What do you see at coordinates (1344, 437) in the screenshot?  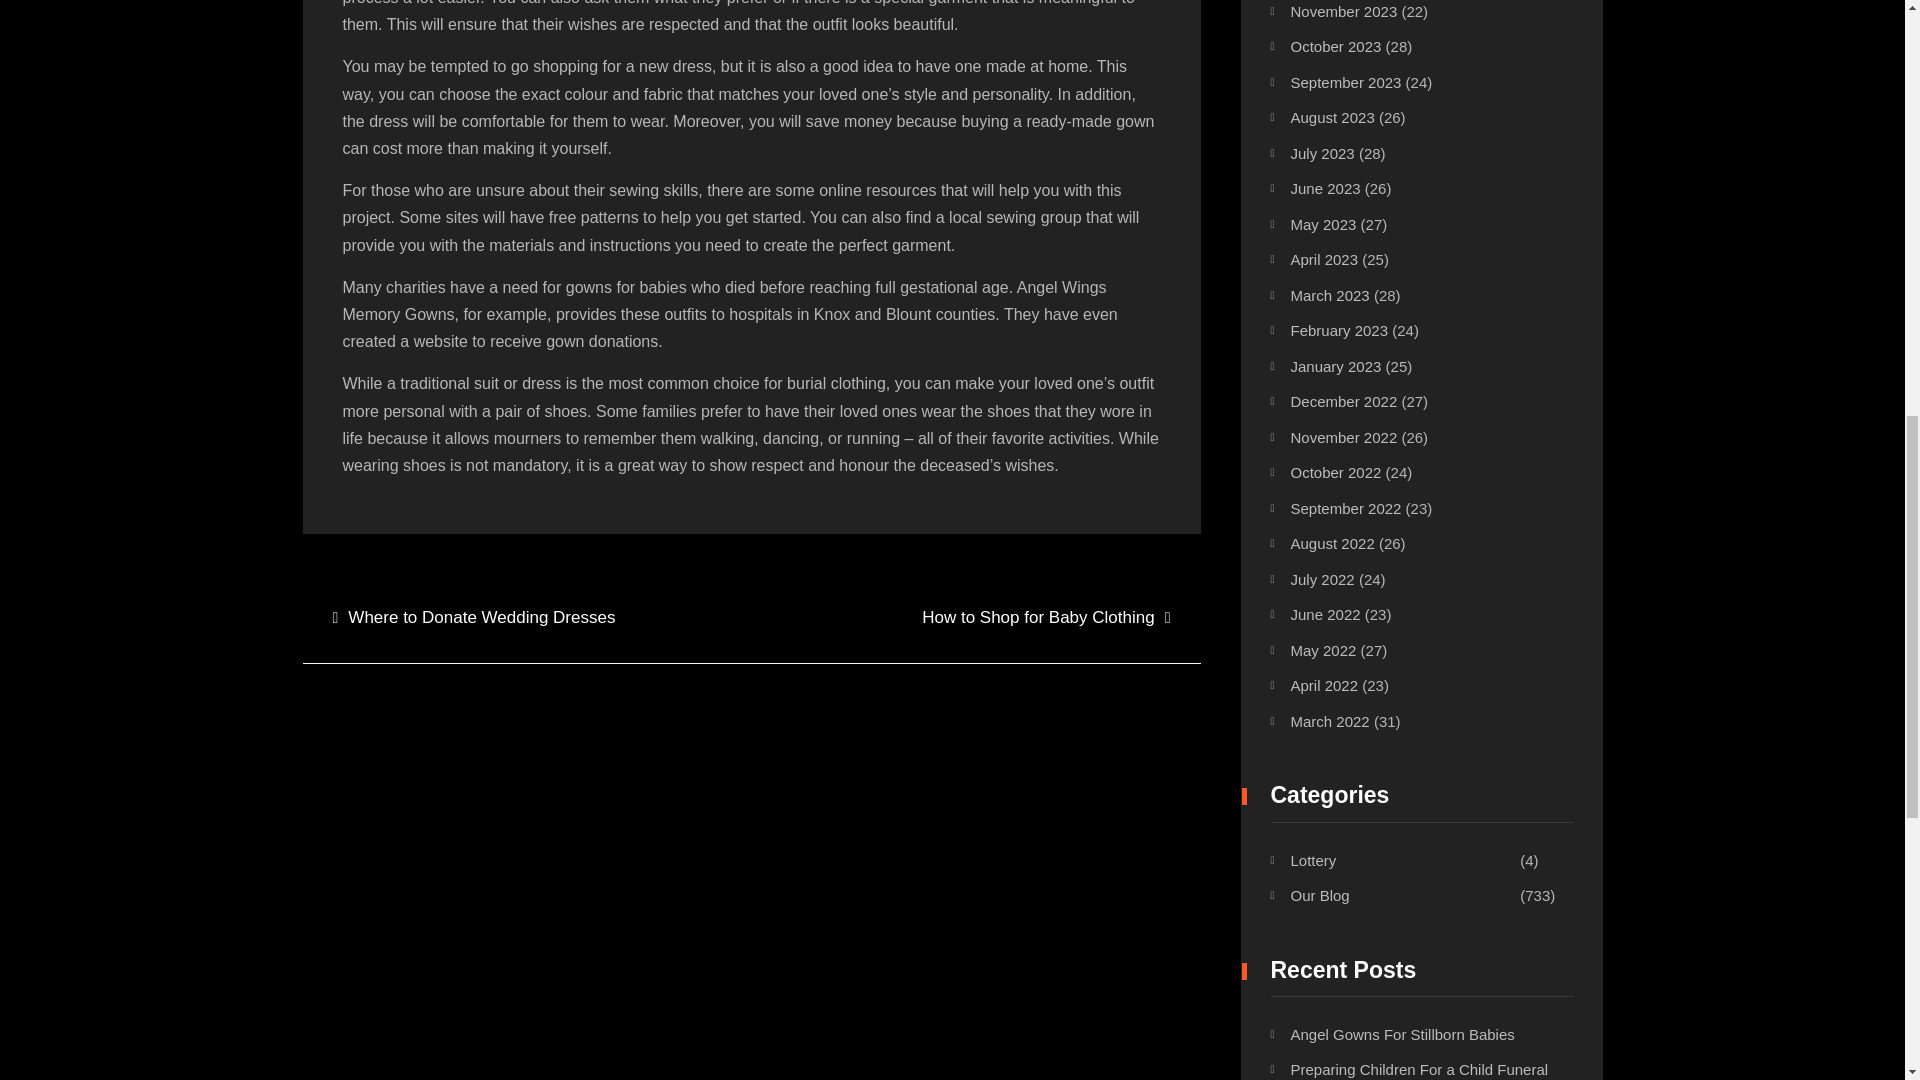 I see `November 2022` at bounding box center [1344, 437].